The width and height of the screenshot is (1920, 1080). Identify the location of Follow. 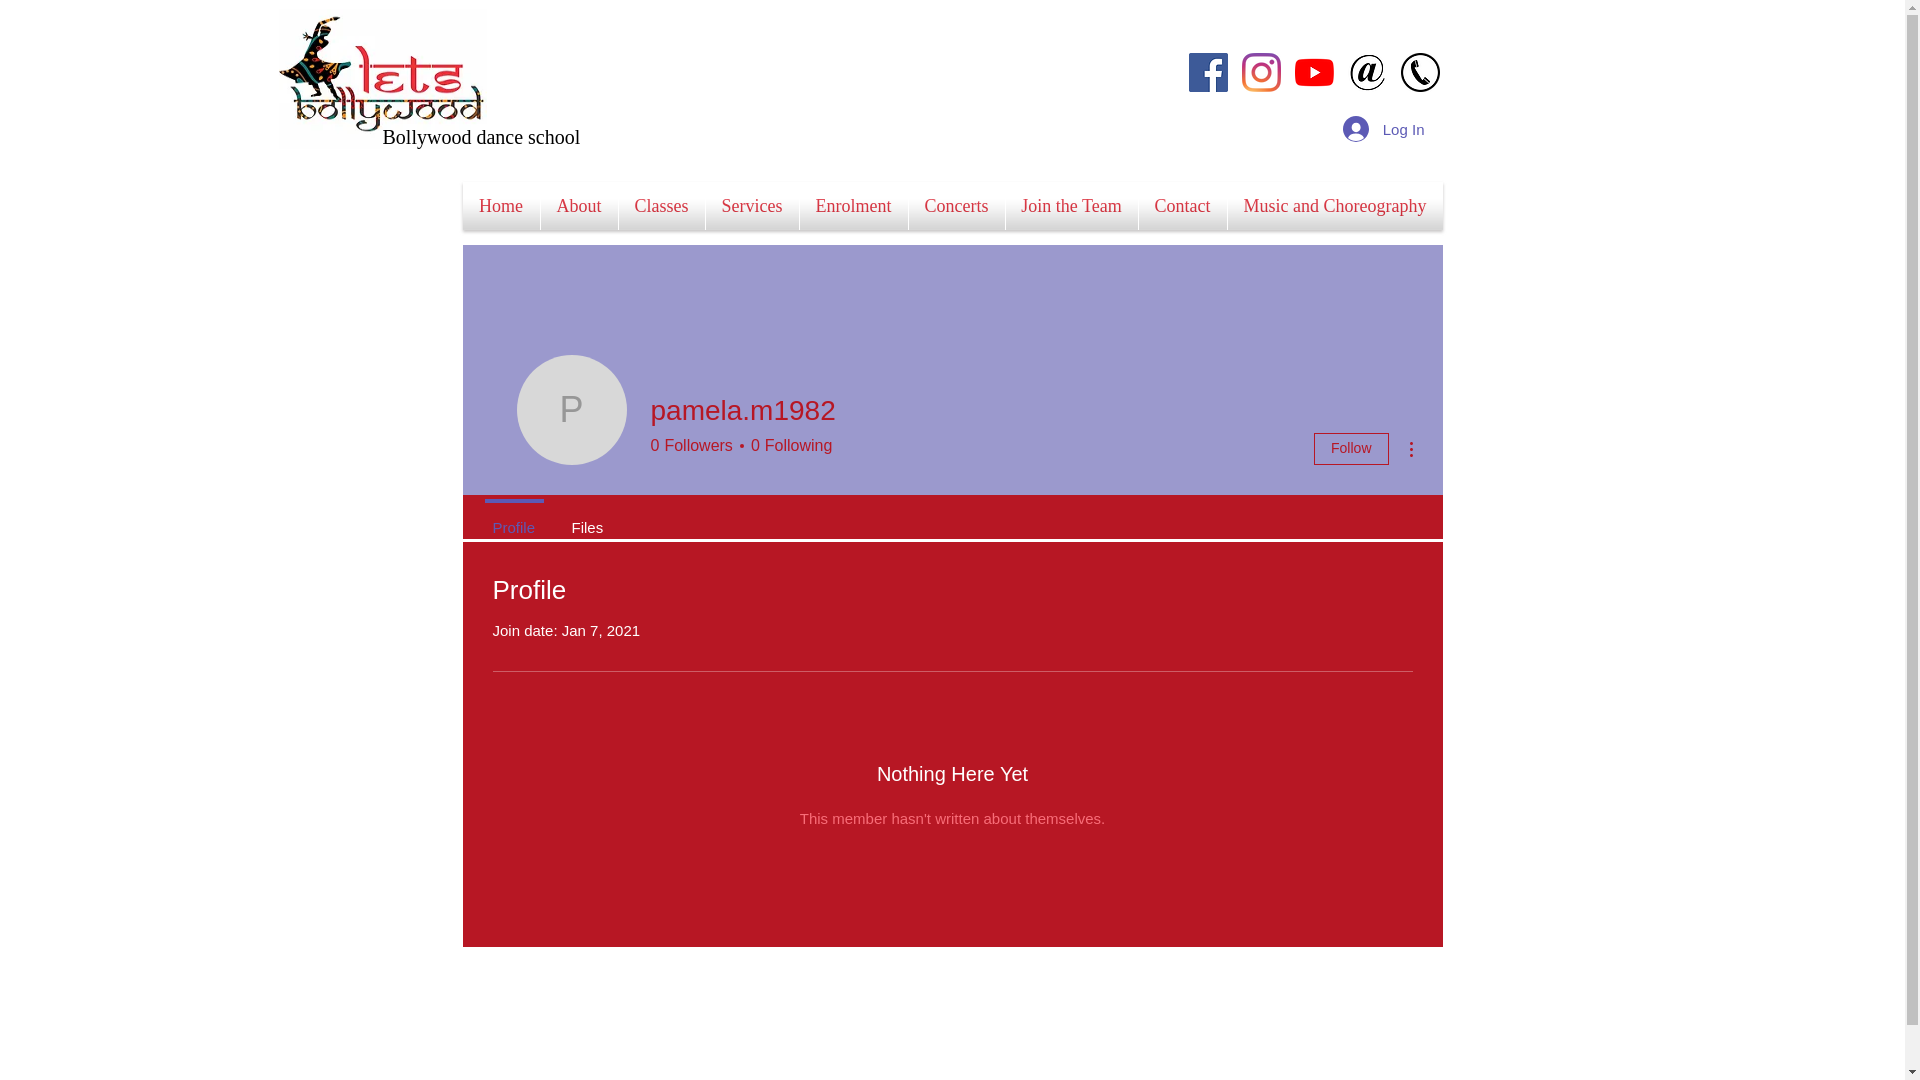
(1351, 449).